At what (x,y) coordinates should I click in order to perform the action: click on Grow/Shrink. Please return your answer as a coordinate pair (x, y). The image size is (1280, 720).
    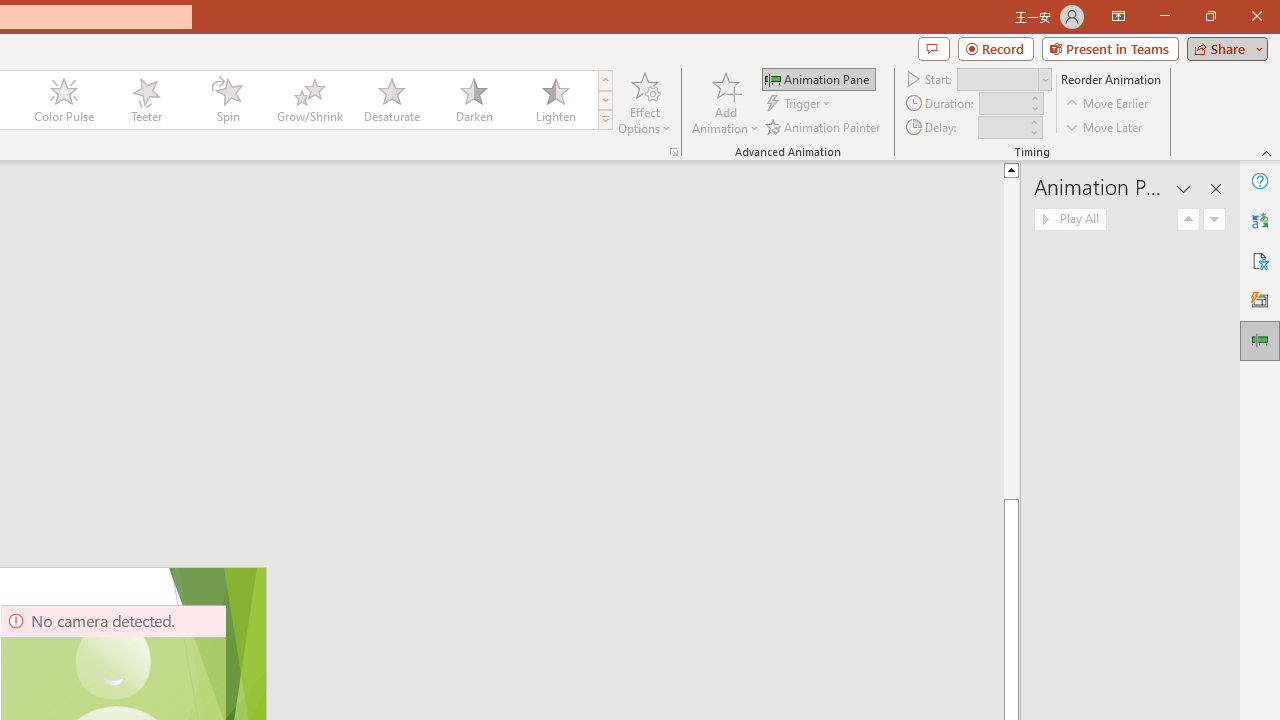
    Looking at the image, I should click on (309, 100).